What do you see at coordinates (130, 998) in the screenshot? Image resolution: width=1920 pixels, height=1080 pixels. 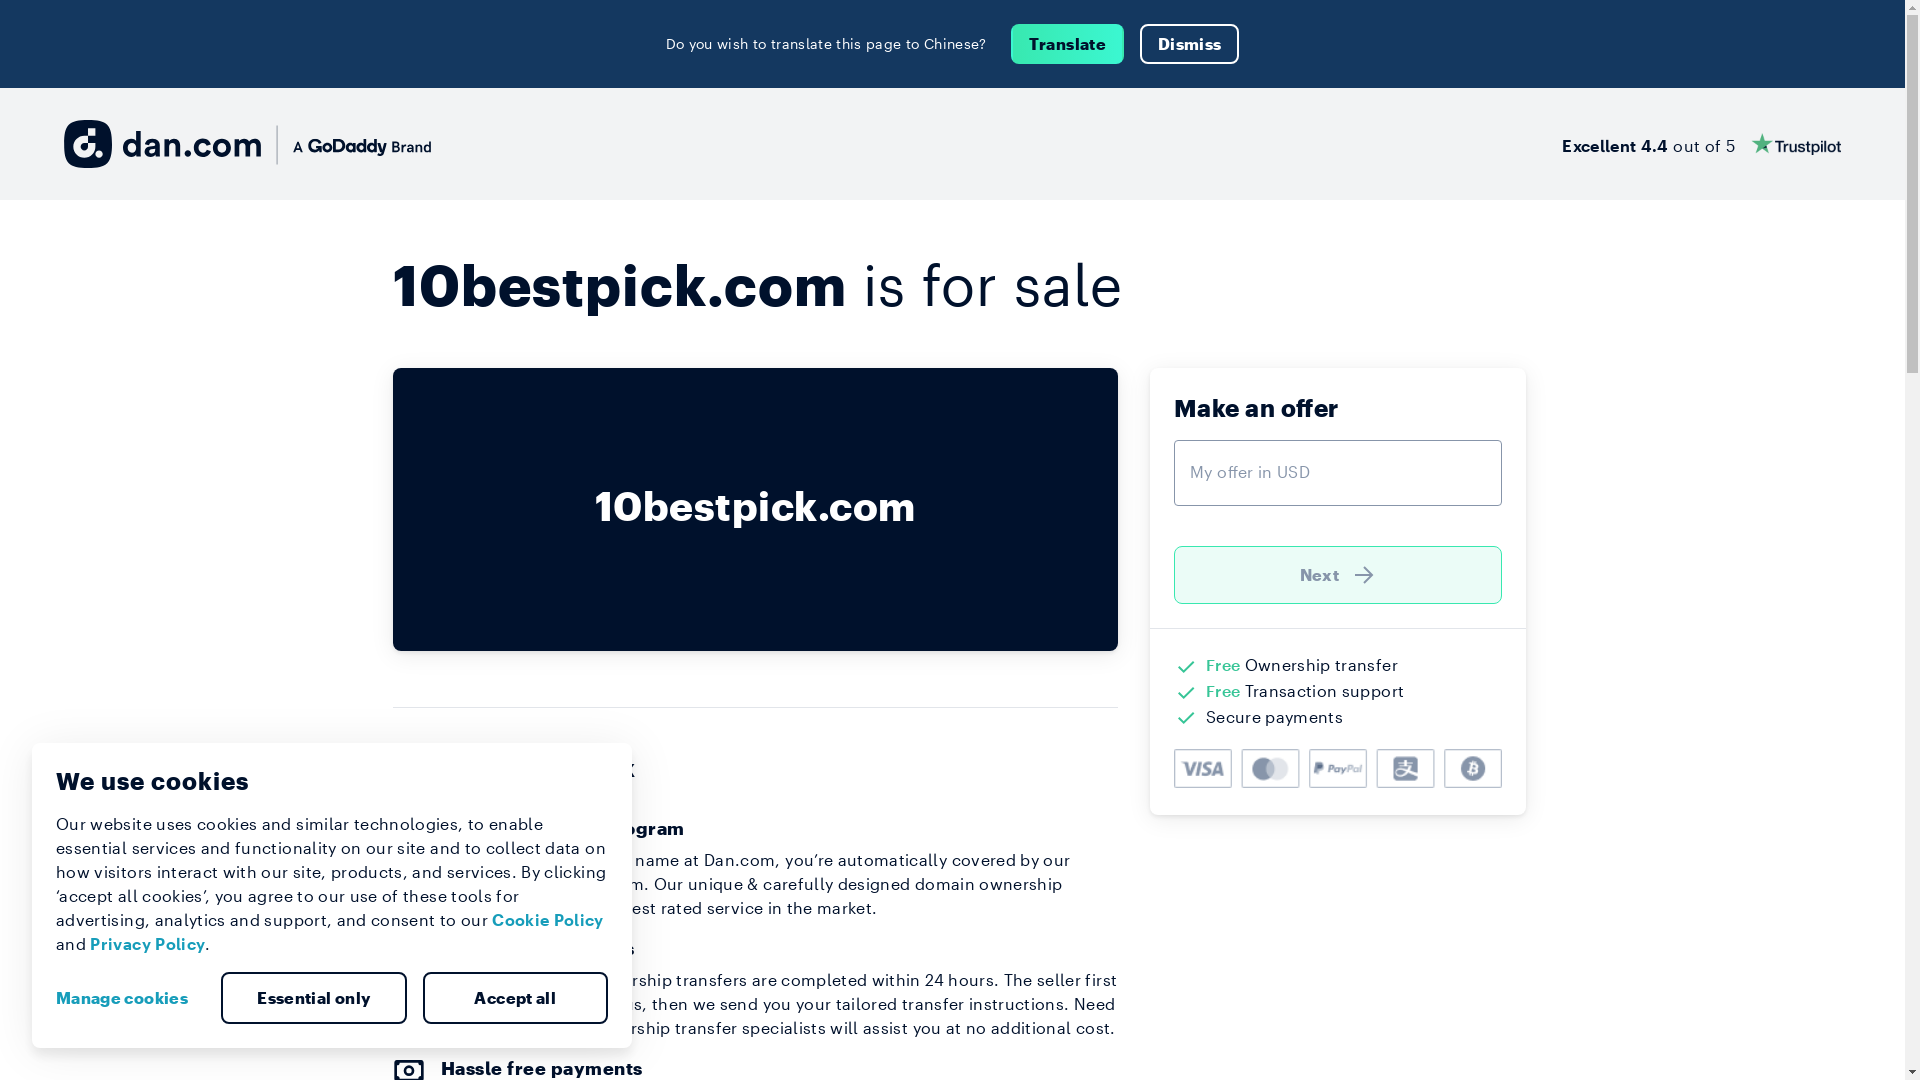 I see `Manage cookies` at bounding box center [130, 998].